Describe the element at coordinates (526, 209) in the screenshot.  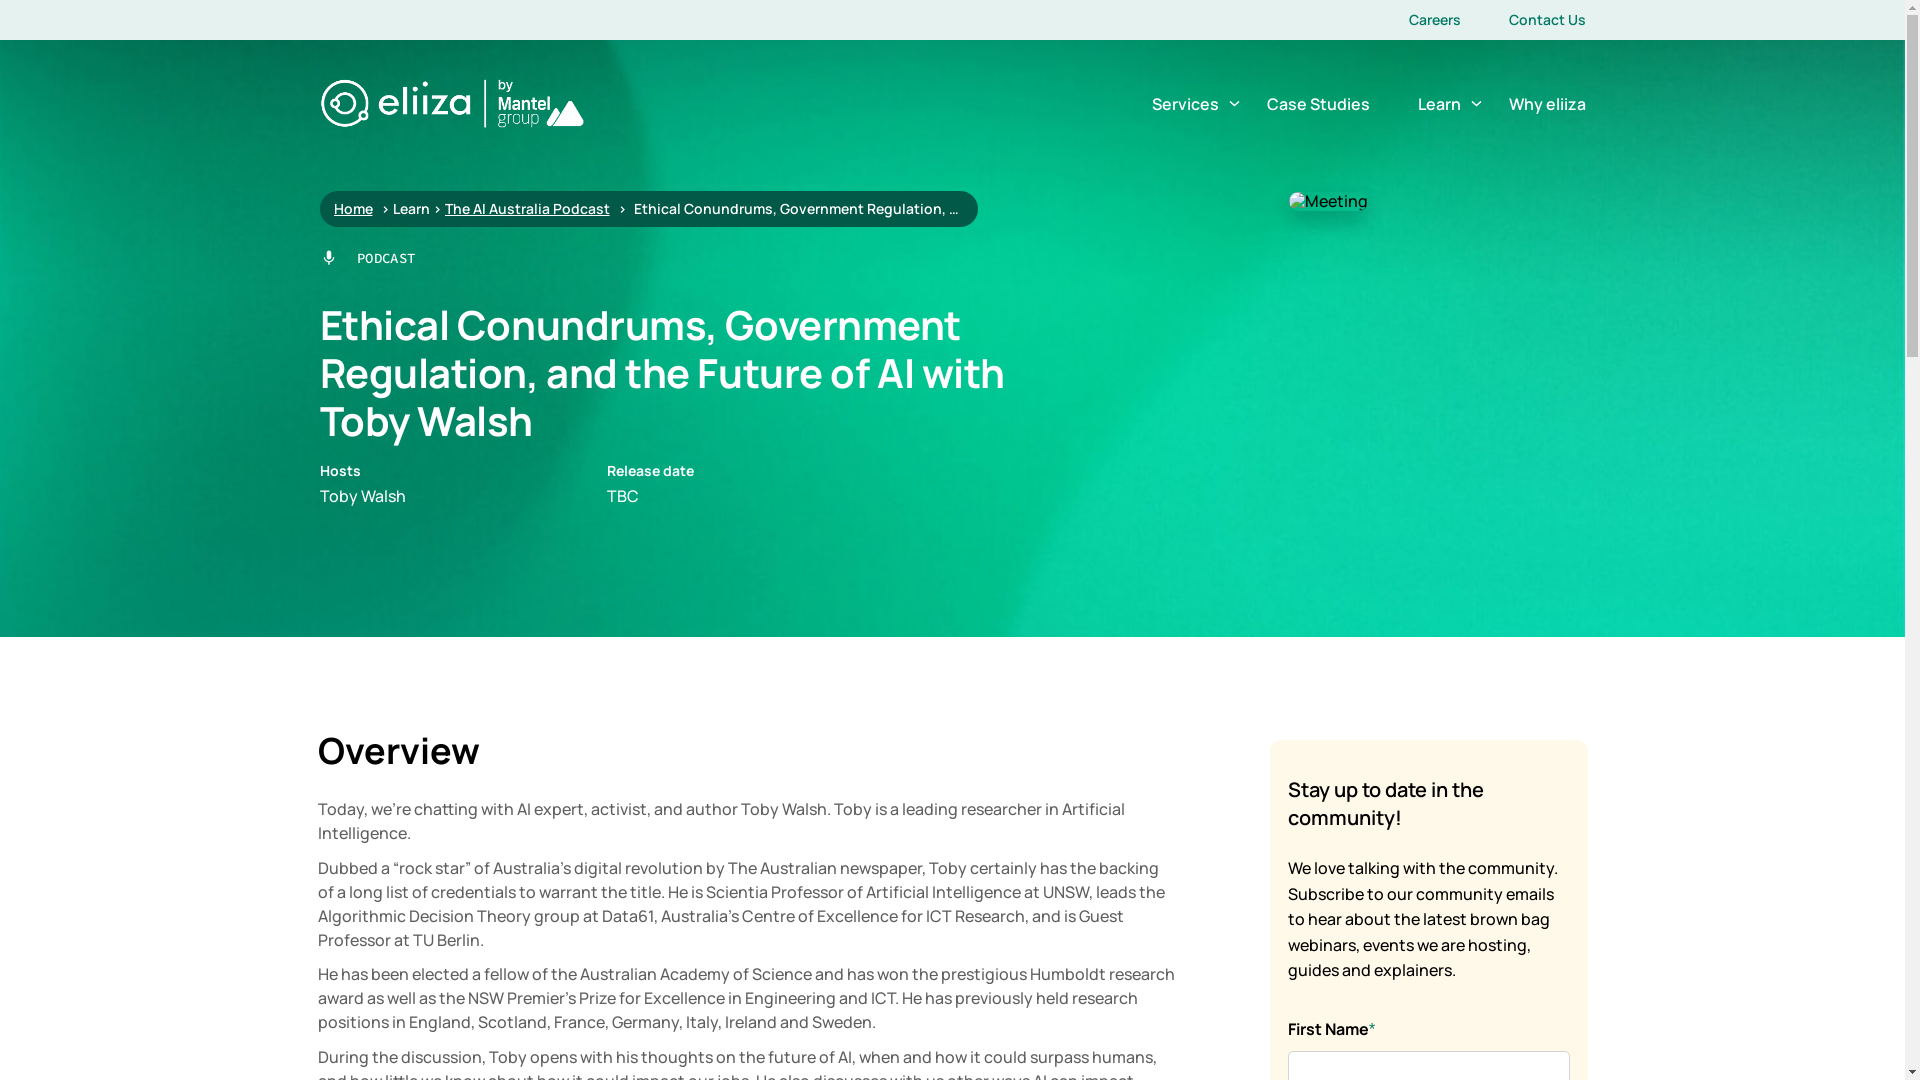
I see `The AI Australia Podcast` at that location.